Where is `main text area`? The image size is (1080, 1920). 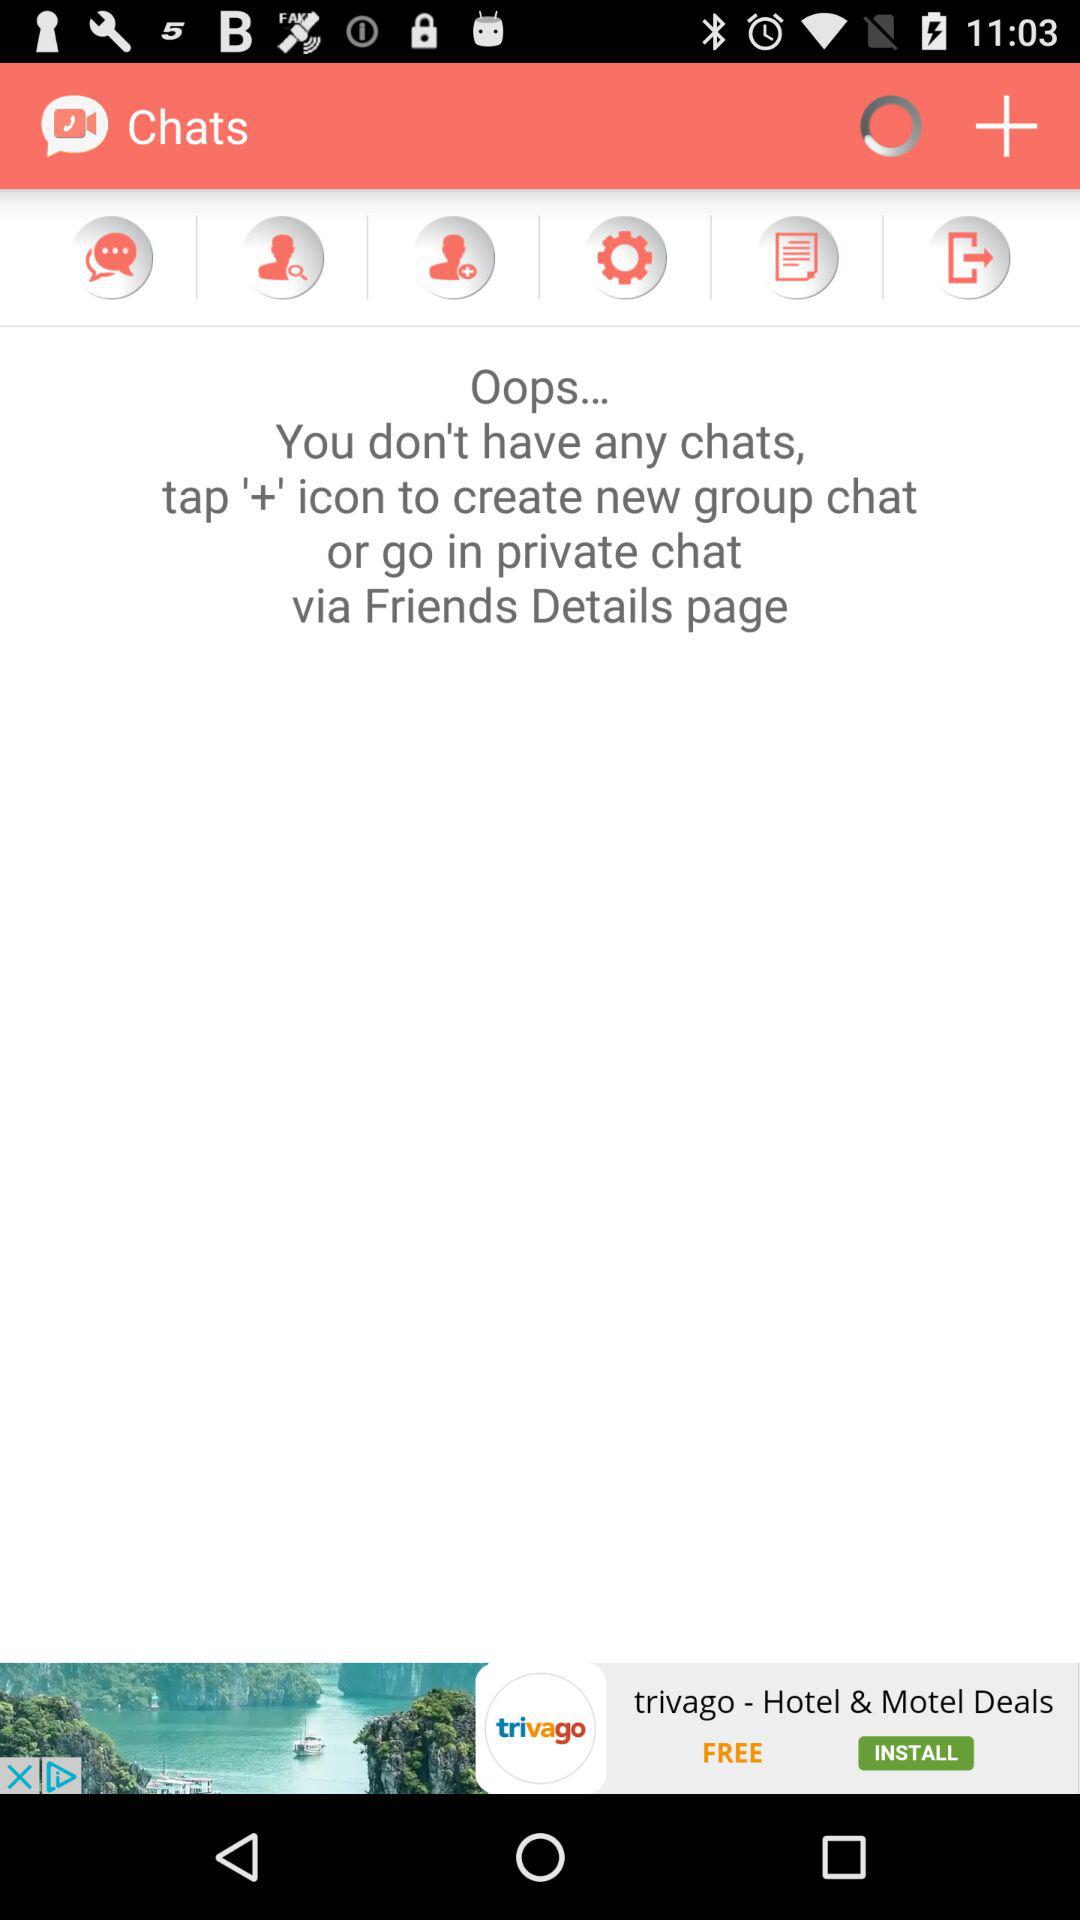 main text area is located at coordinates (540, 994).